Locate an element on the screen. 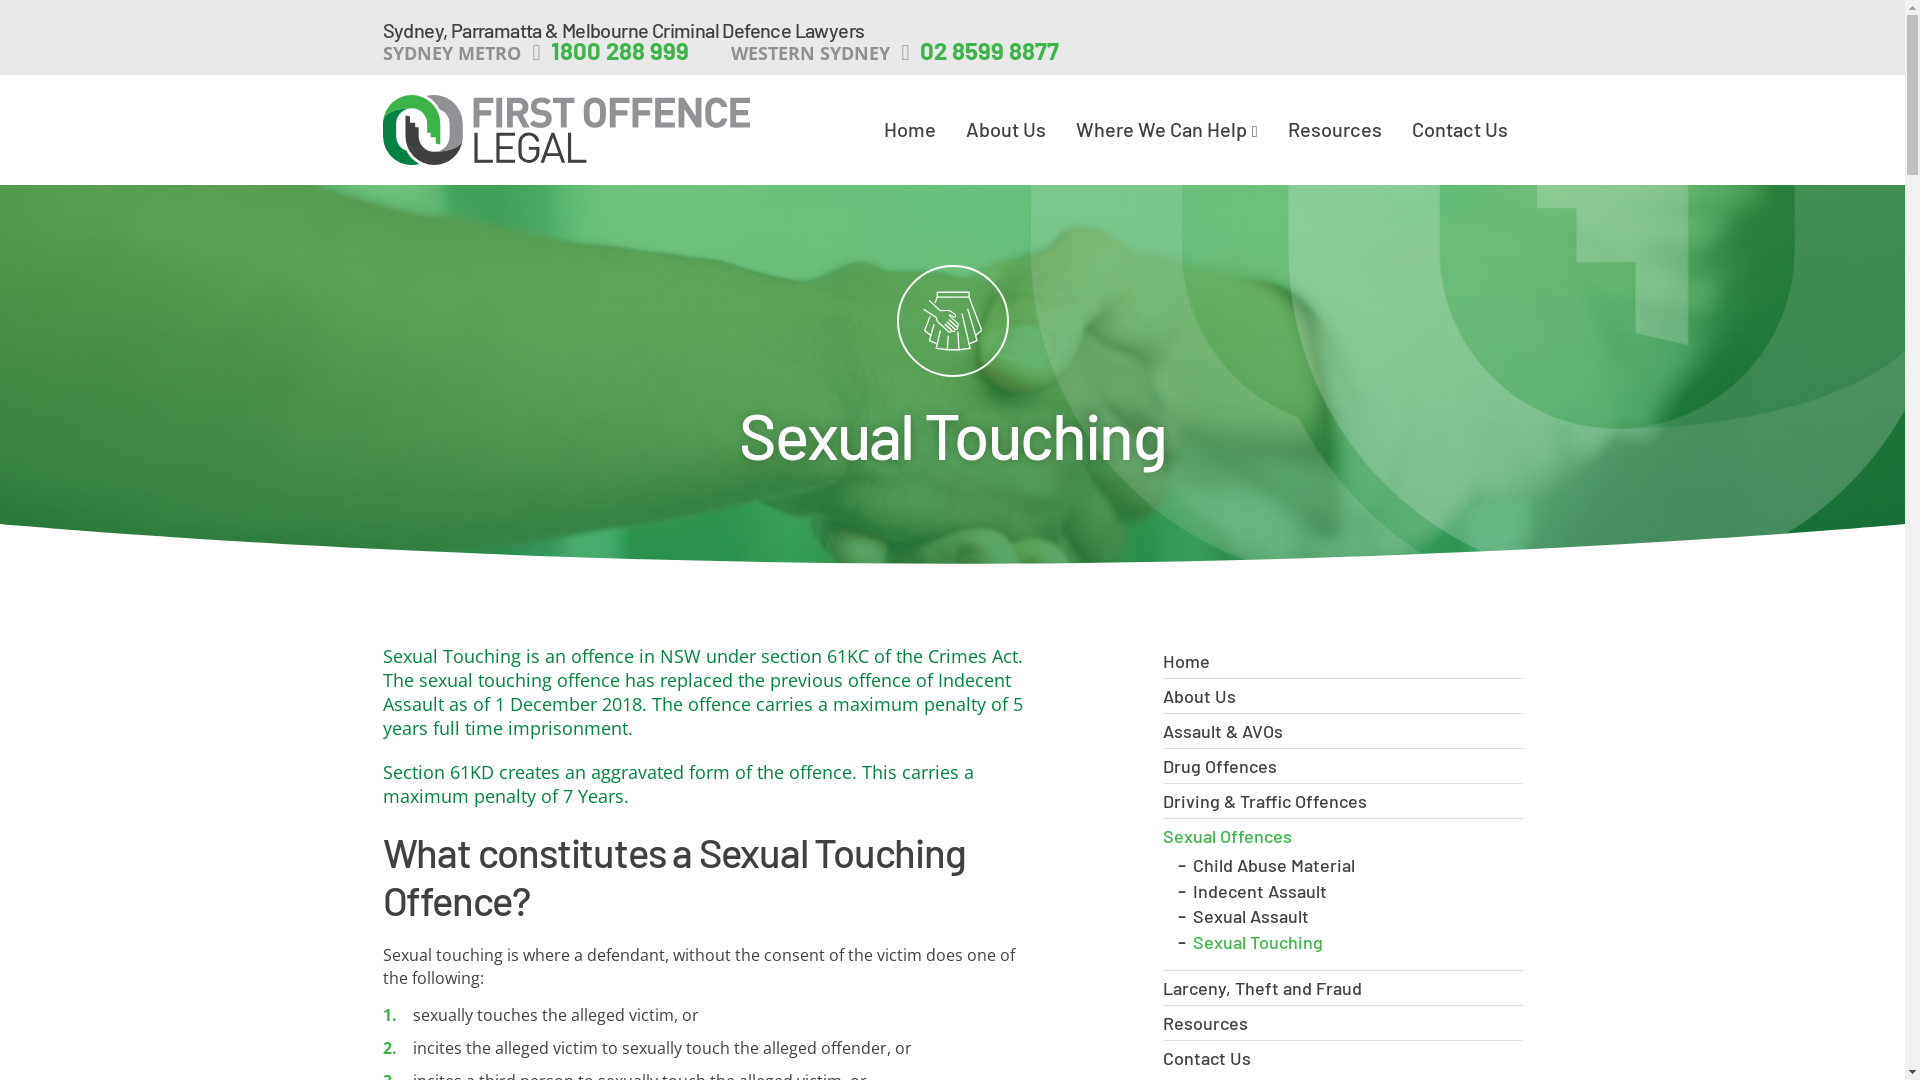 This screenshot has width=1920, height=1080. Larceny, Theft and Fraud is located at coordinates (1342, 988).